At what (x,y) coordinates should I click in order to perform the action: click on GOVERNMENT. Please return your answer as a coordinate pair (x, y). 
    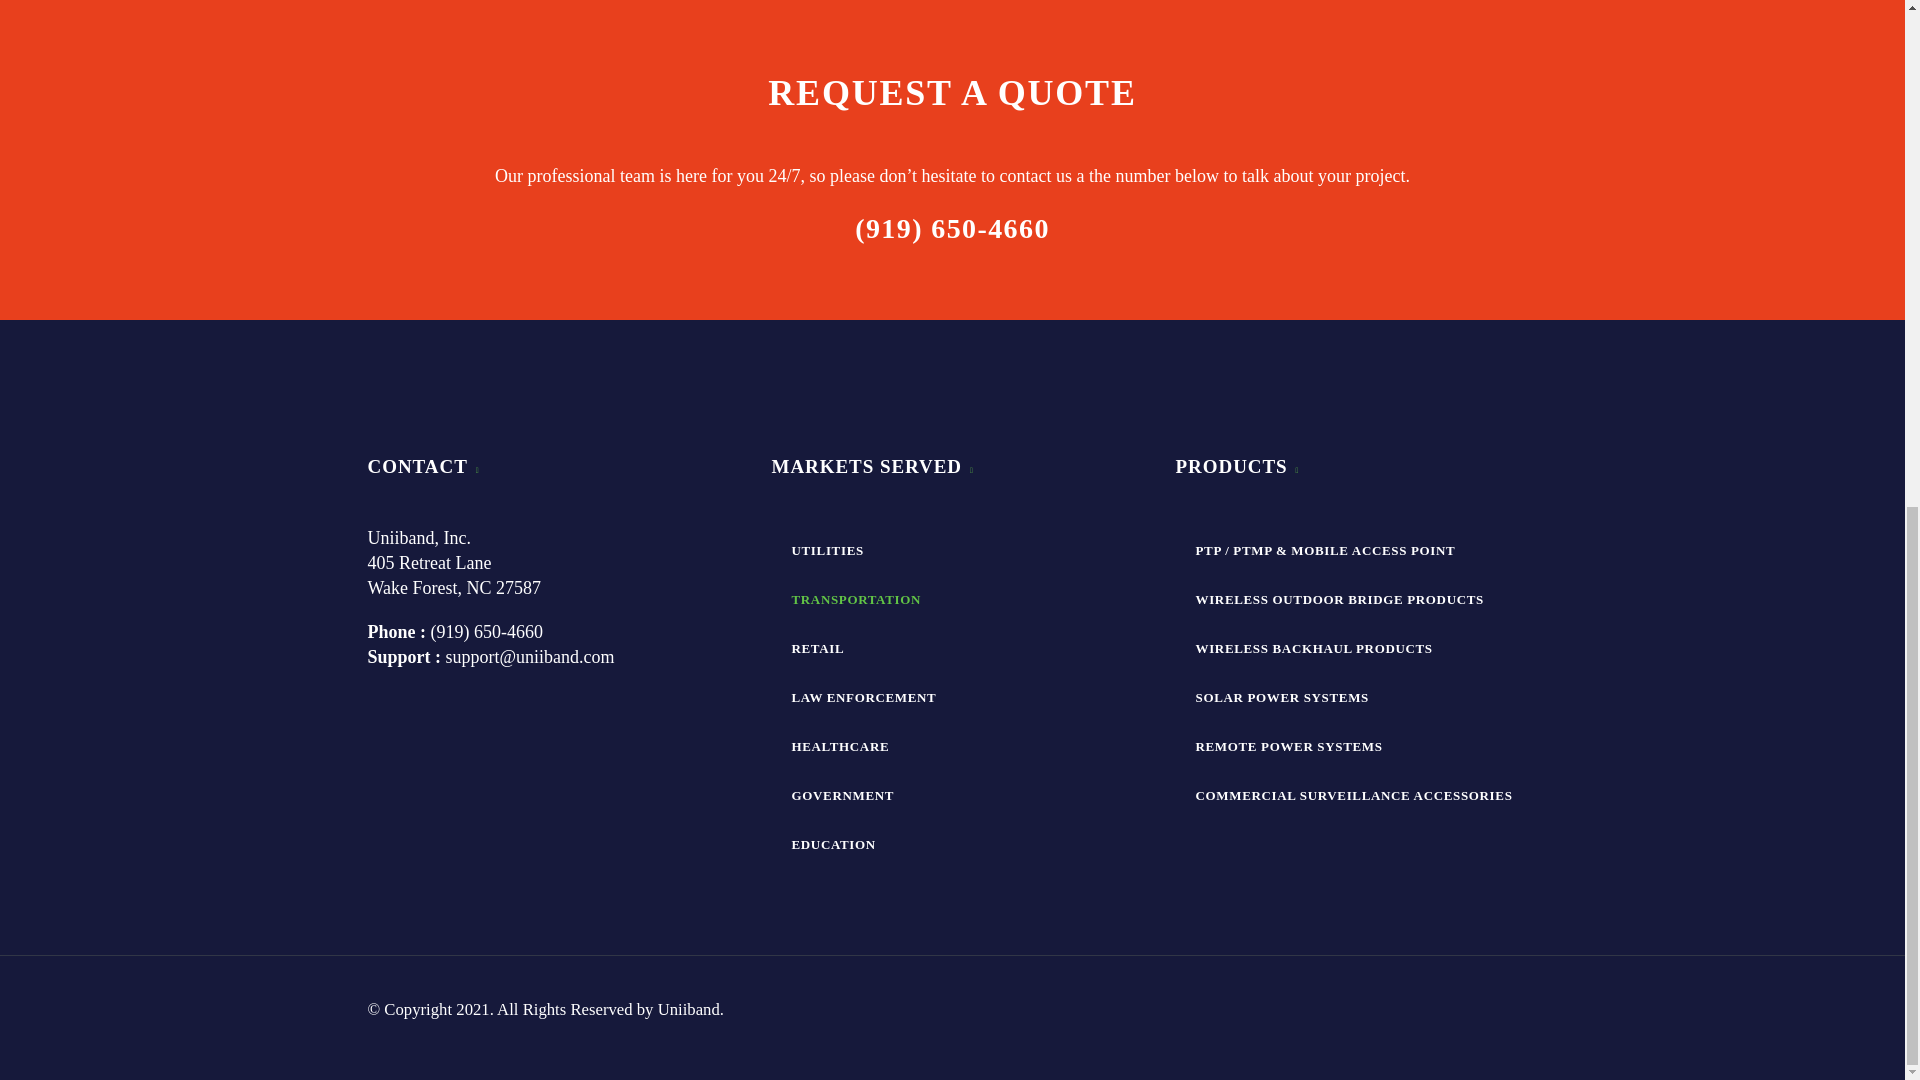
    Looking at the image, I should click on (952, 795).